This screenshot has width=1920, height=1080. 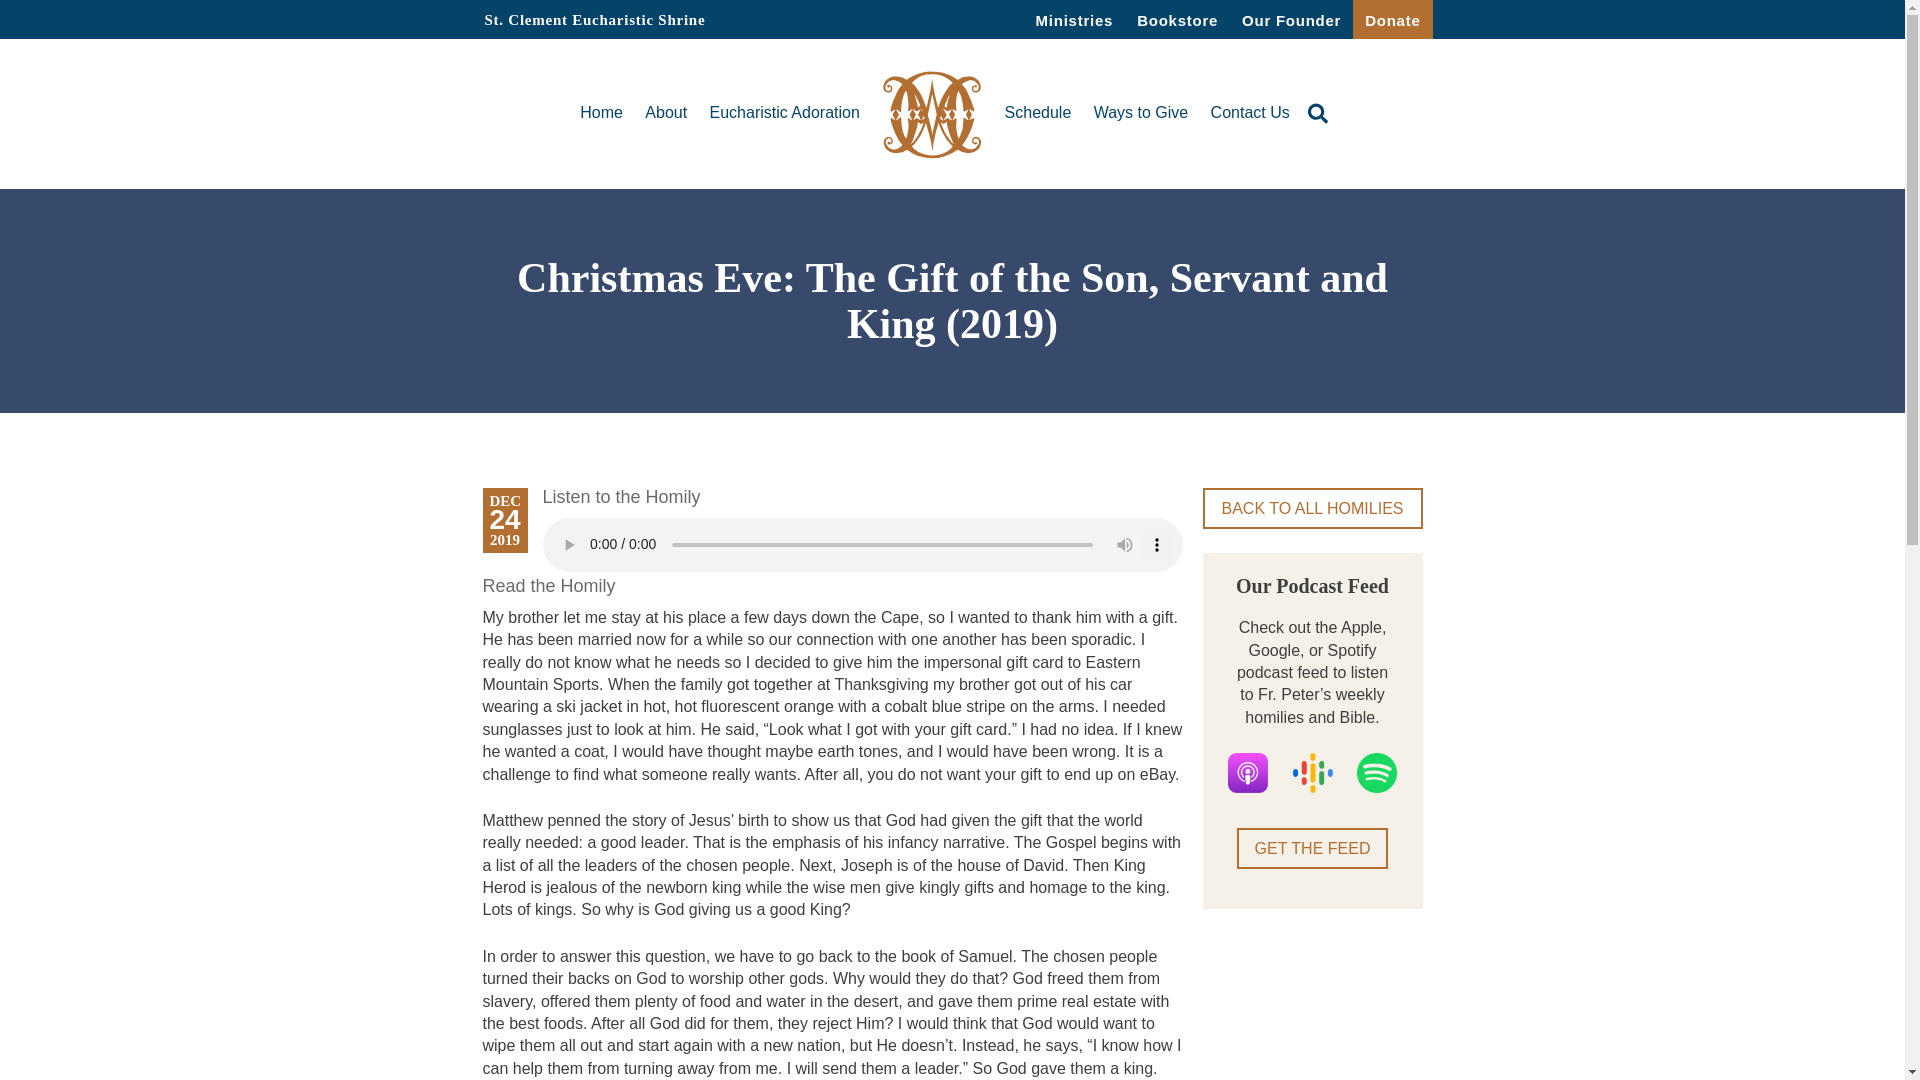 What do you see at coordinates (1312, 772) in the screenshot?
I see `Google Podcasts` at bounding box center [1312, 772].